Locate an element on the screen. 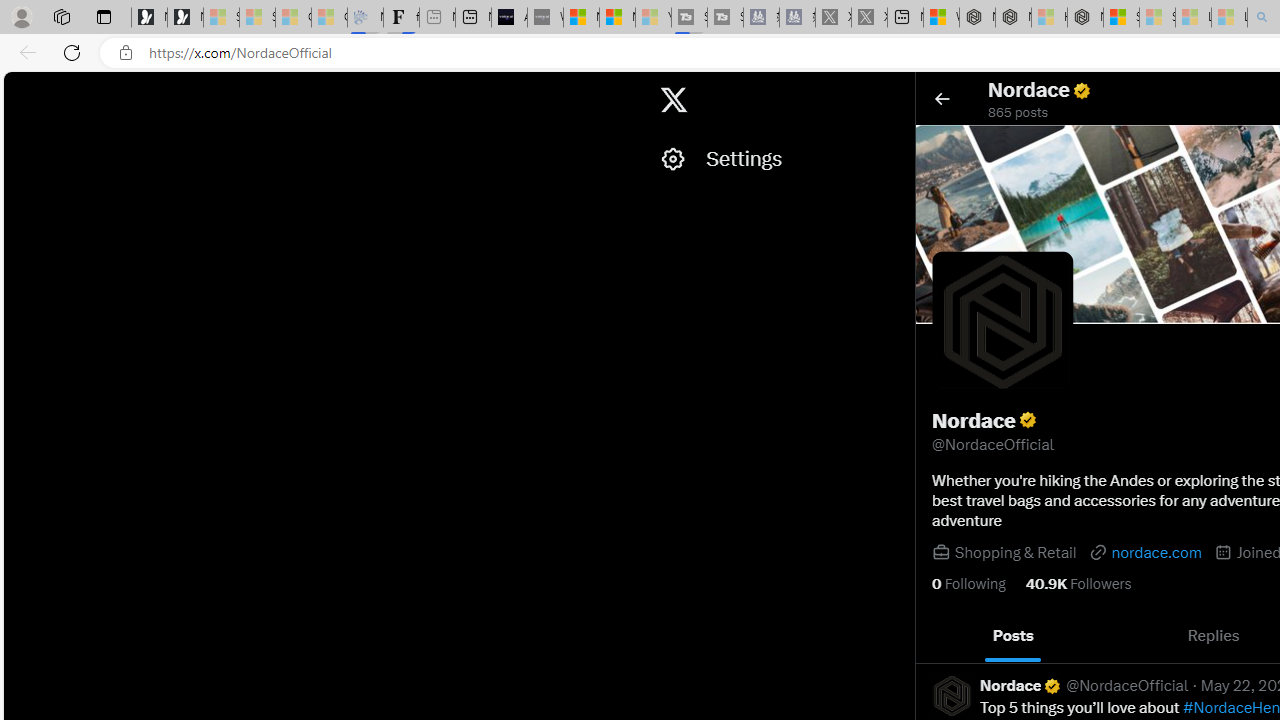  nordace.com is located at coordinates (1144, 552).